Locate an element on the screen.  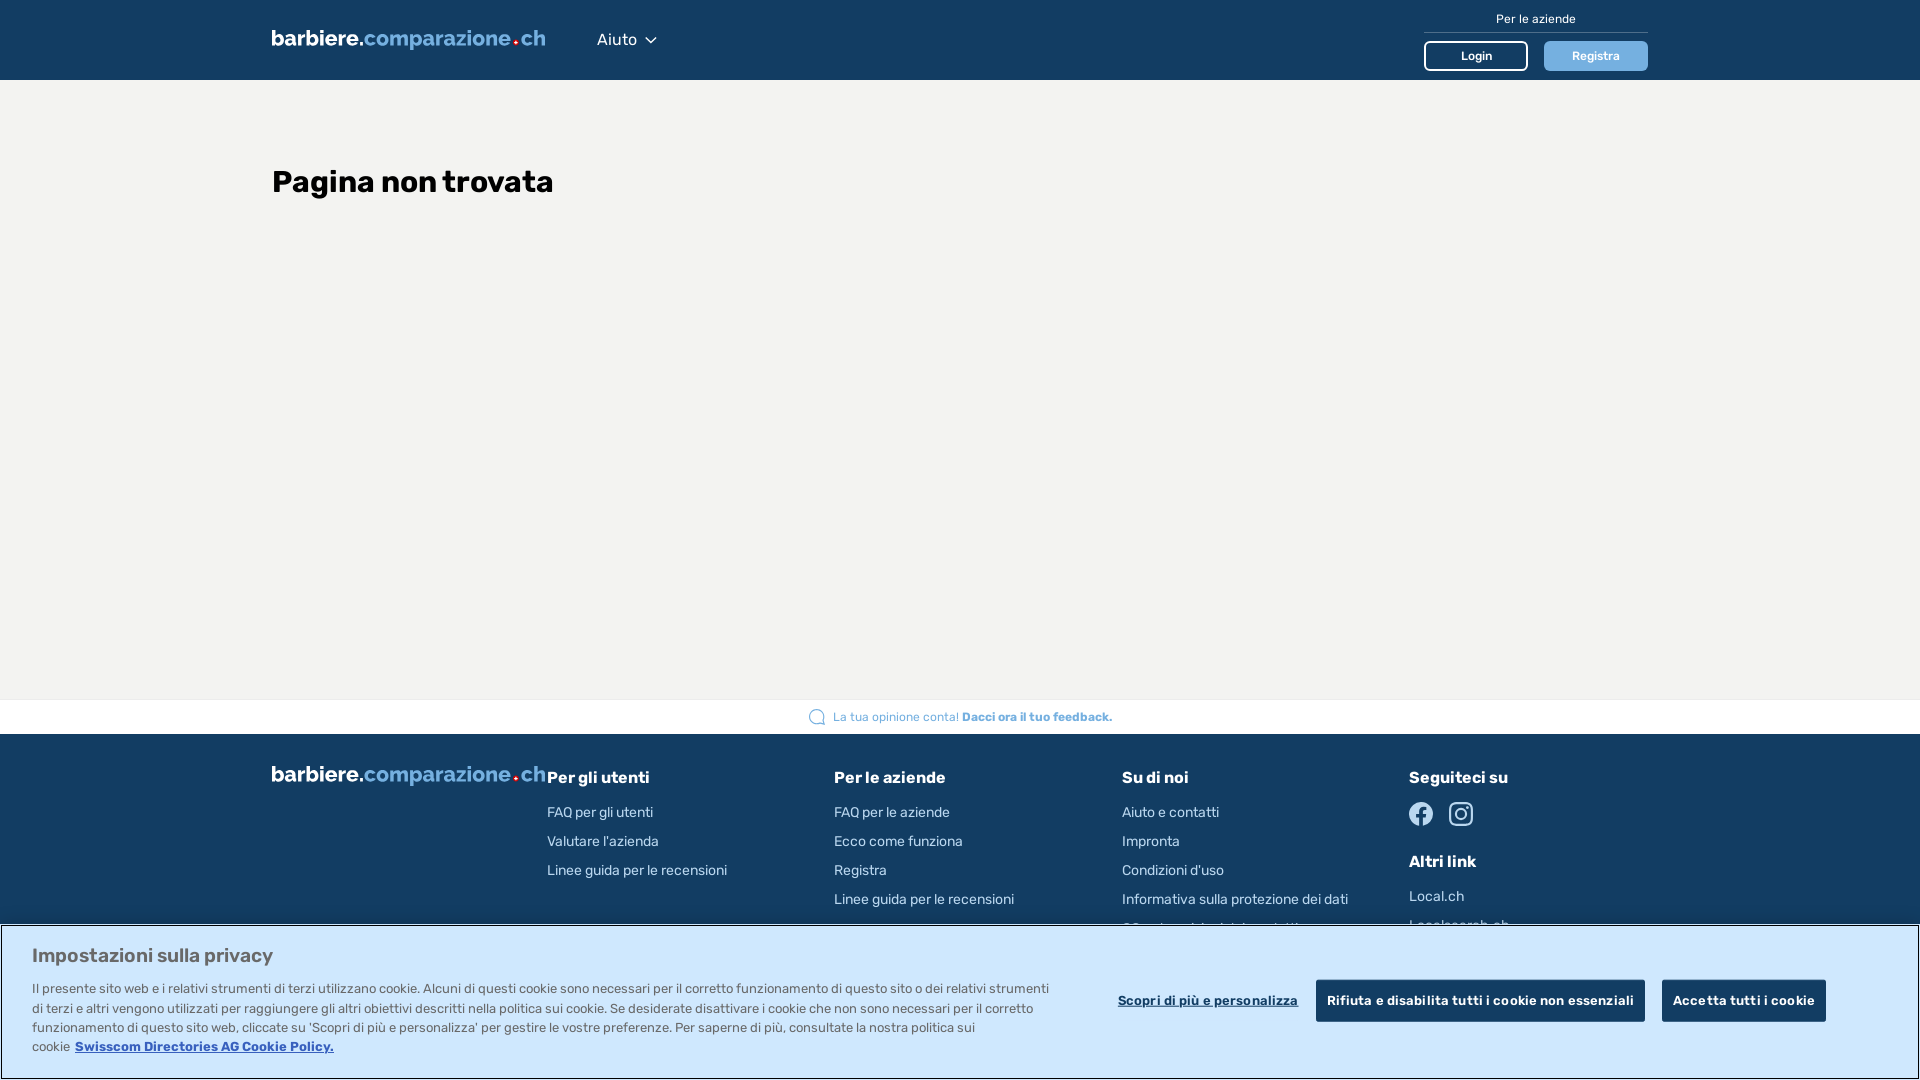
Condizioni d'uso is located at coordinates (1173, 870).